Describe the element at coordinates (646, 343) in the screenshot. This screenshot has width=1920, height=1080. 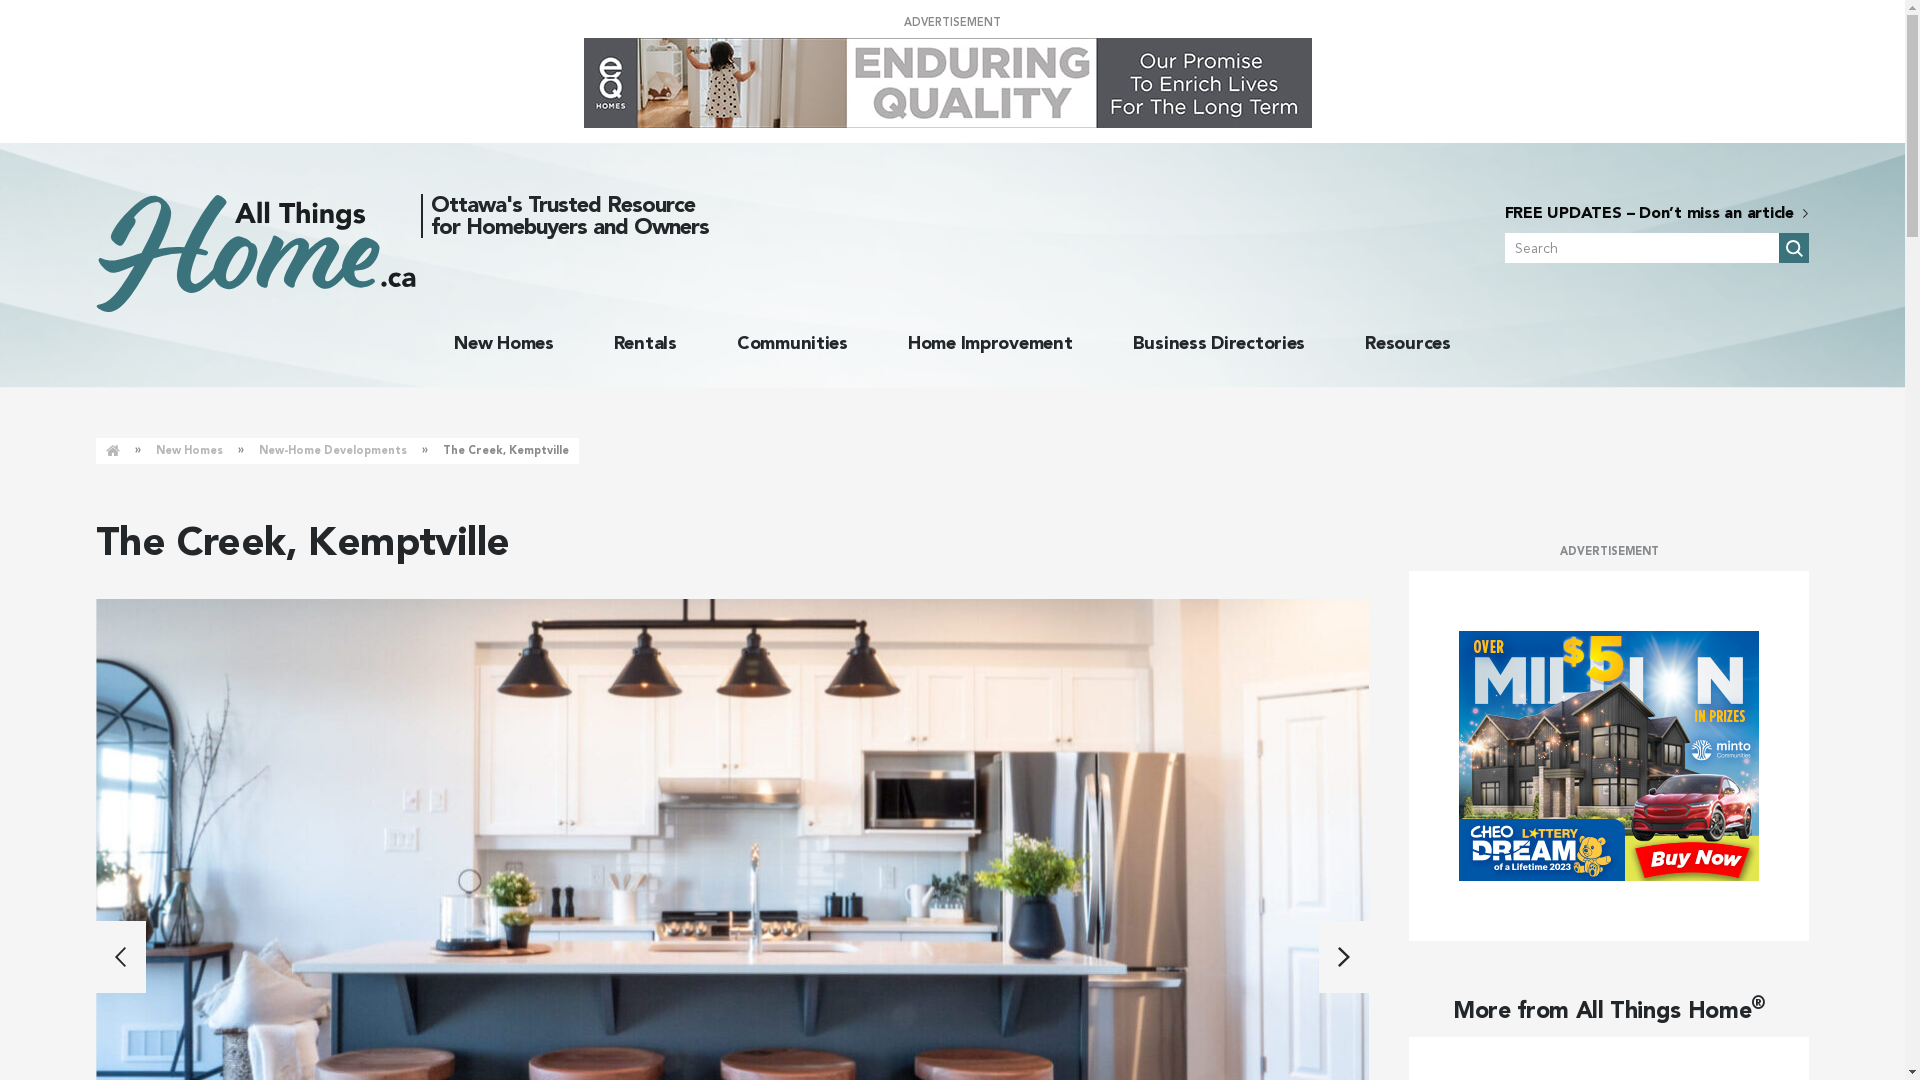
I see `Rentals` at that location.